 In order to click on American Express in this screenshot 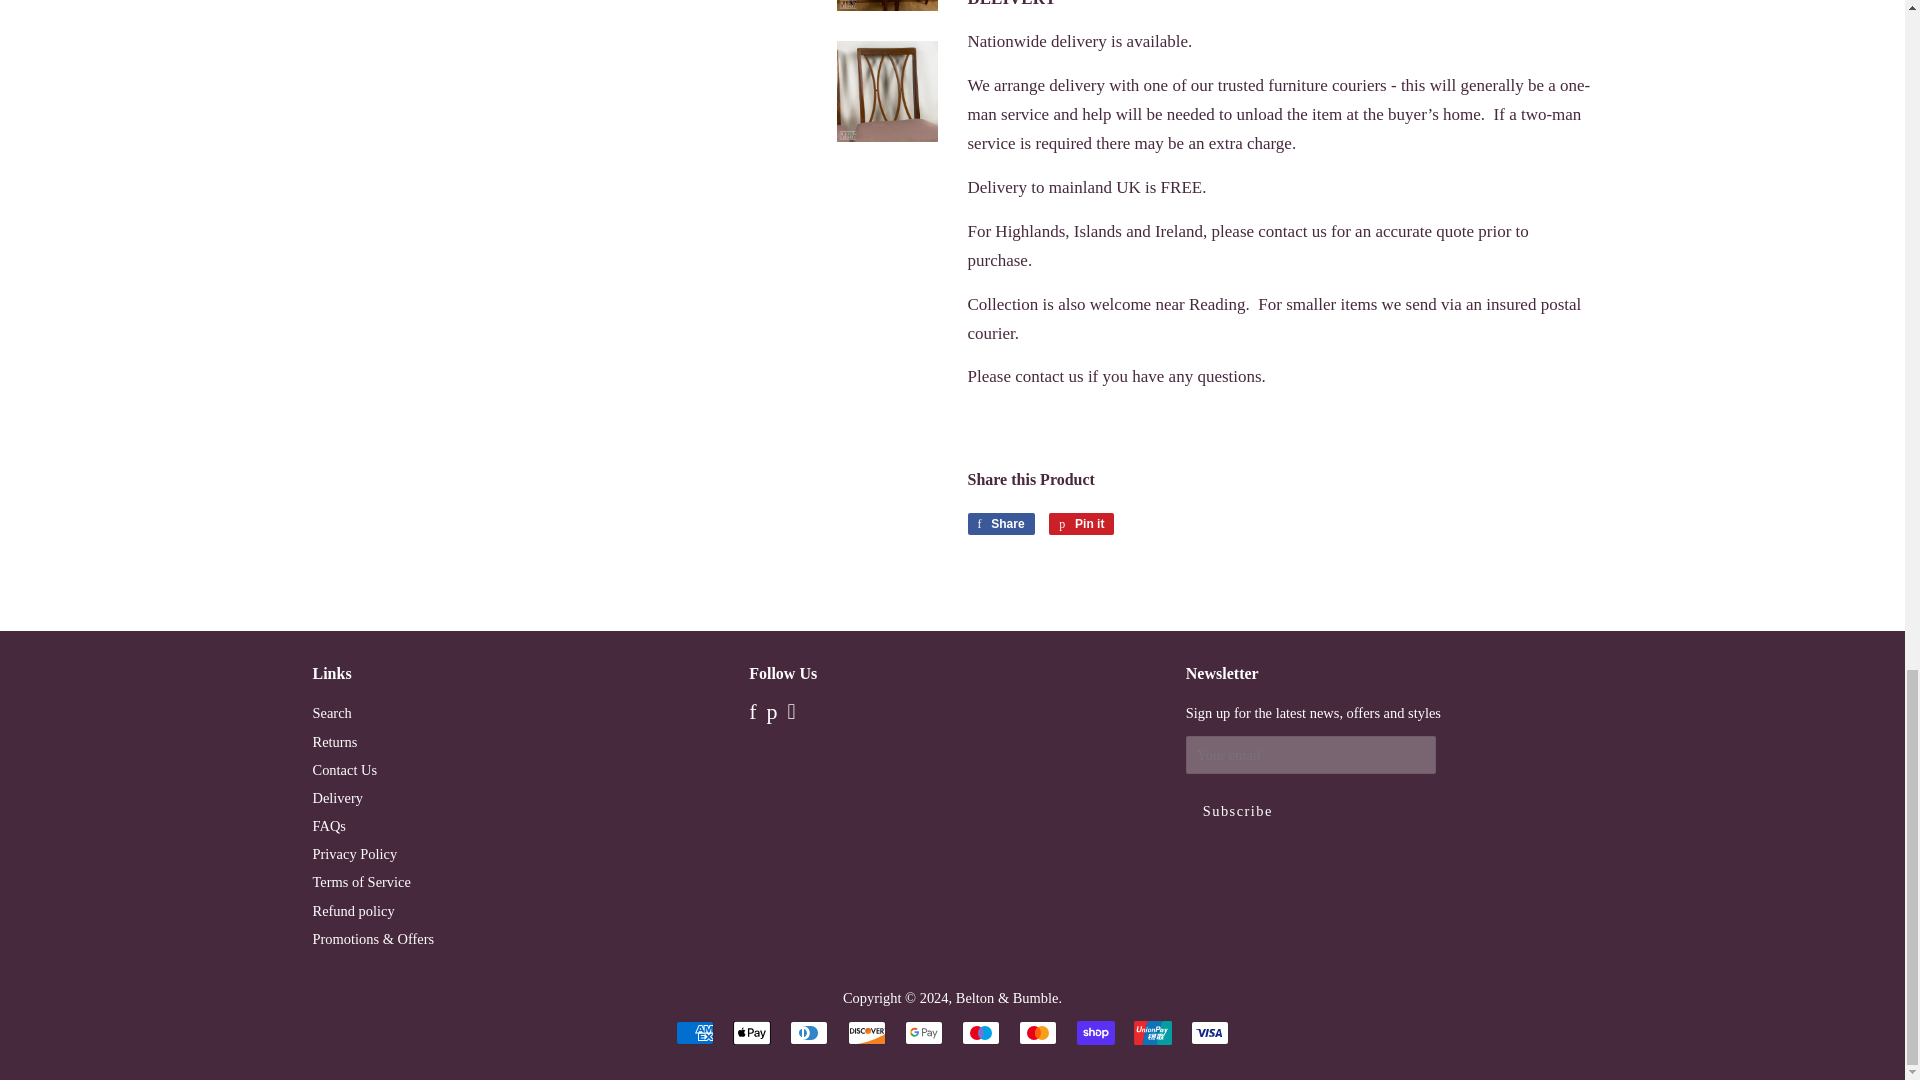, I will do `click(694, 1032)`.